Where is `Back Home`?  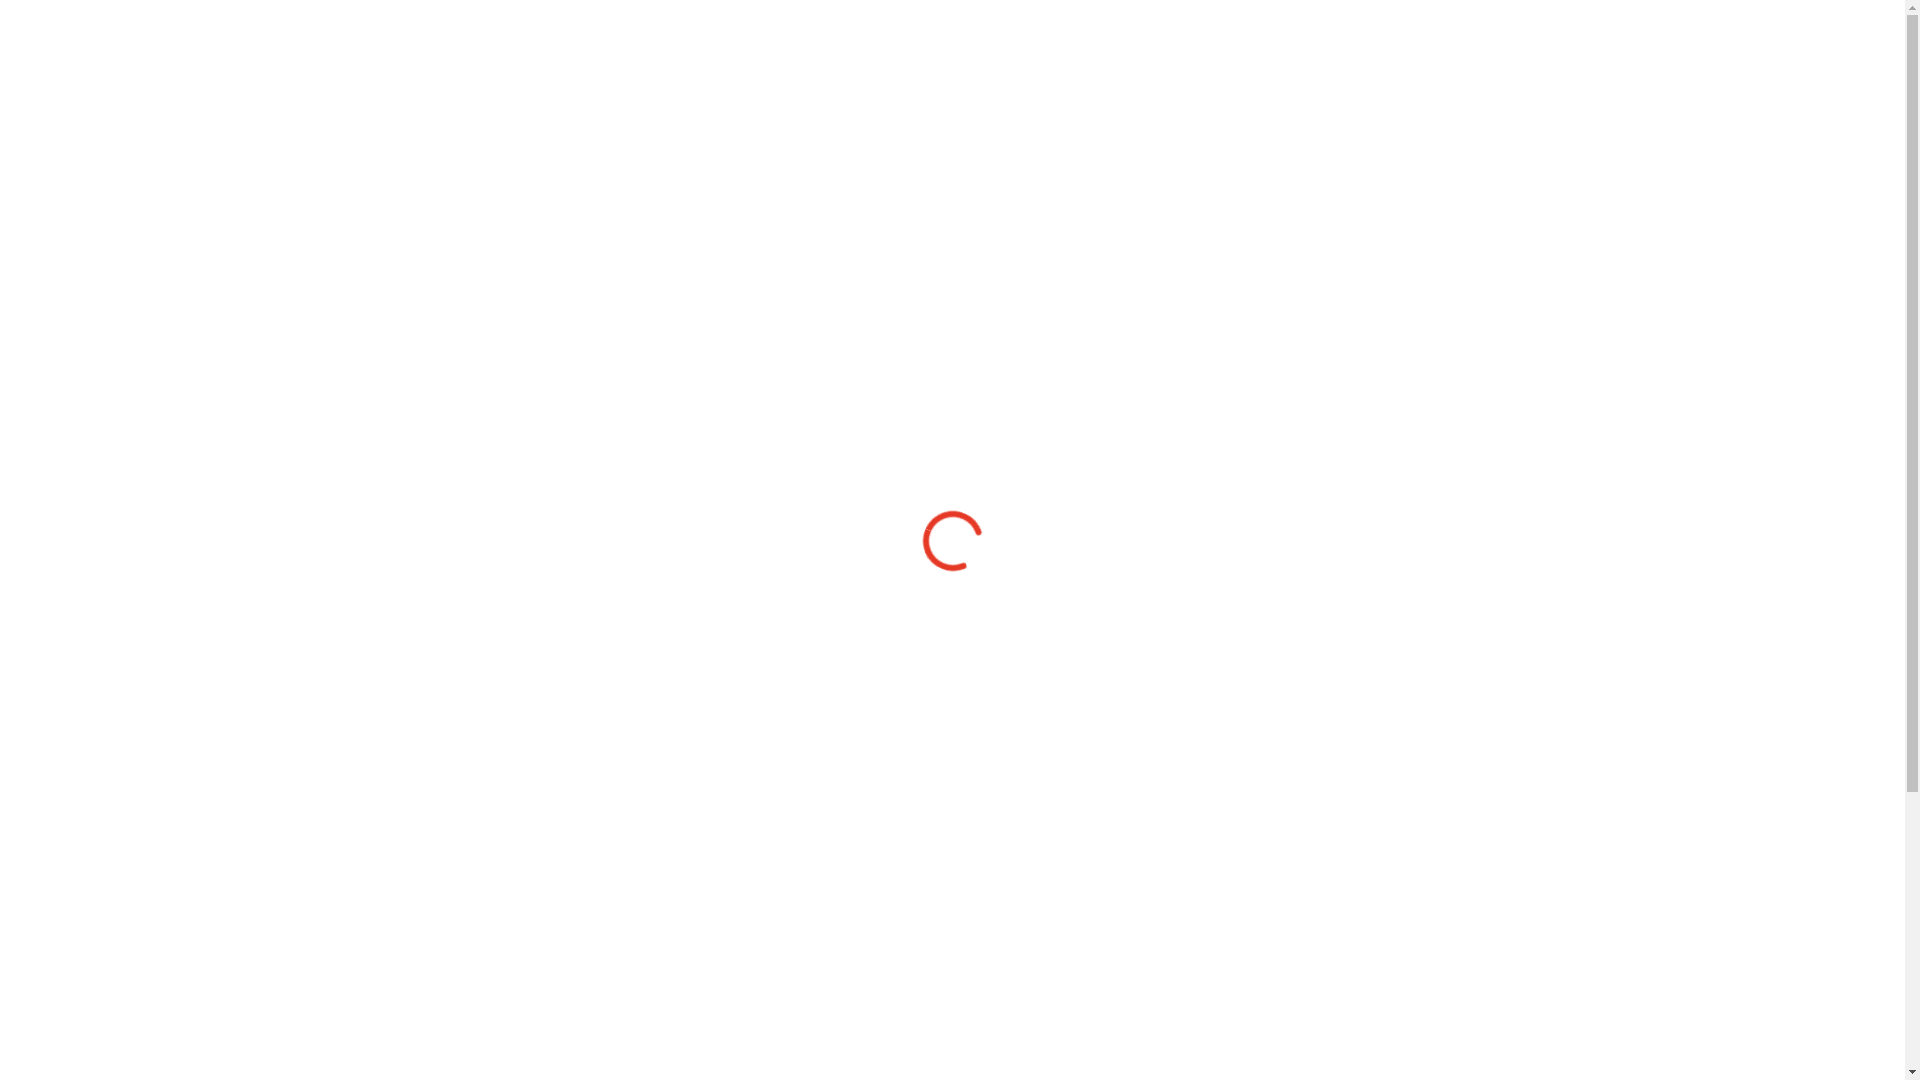 Back Home is located at coordinates (952, 661).